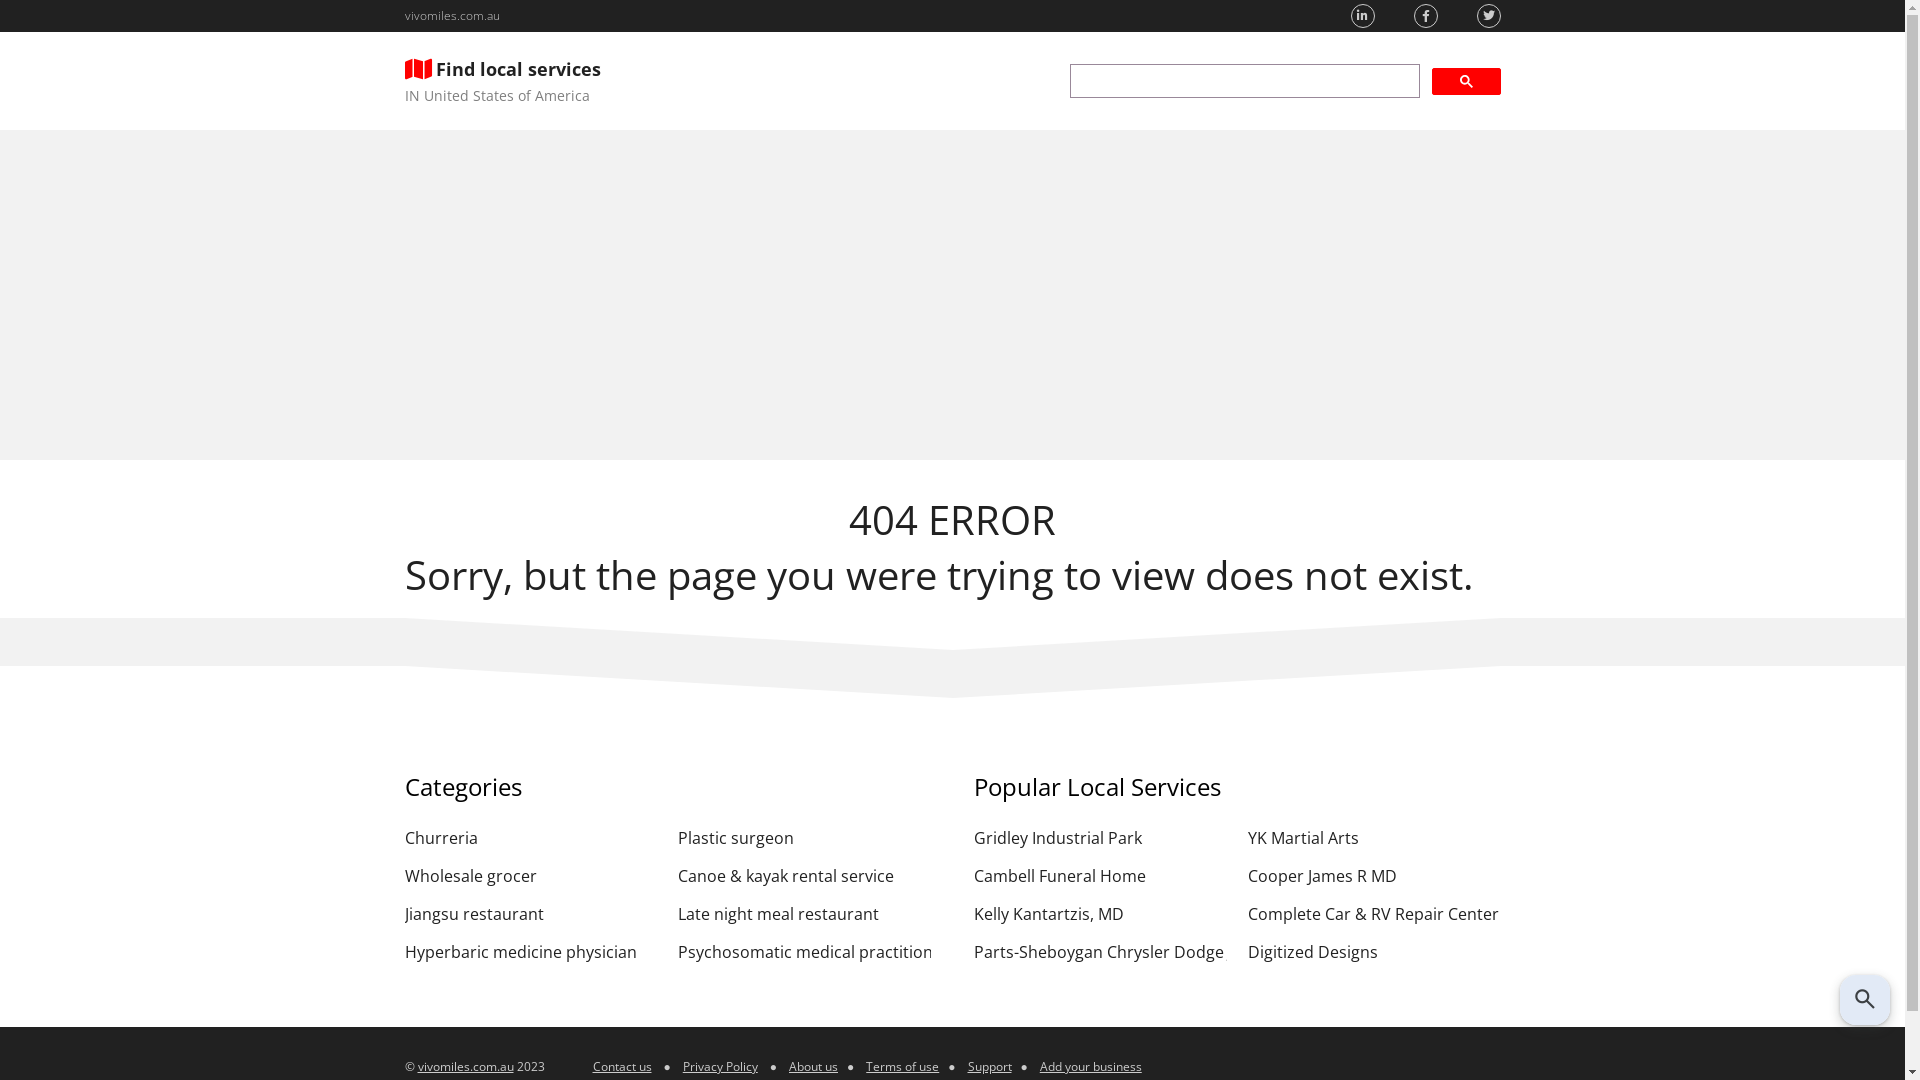 The width and height of the screenshot is (1920, 1080). Describe the element at coordinates (1374, 952) in the screenshot. I see `Digitized Designs` at that location.